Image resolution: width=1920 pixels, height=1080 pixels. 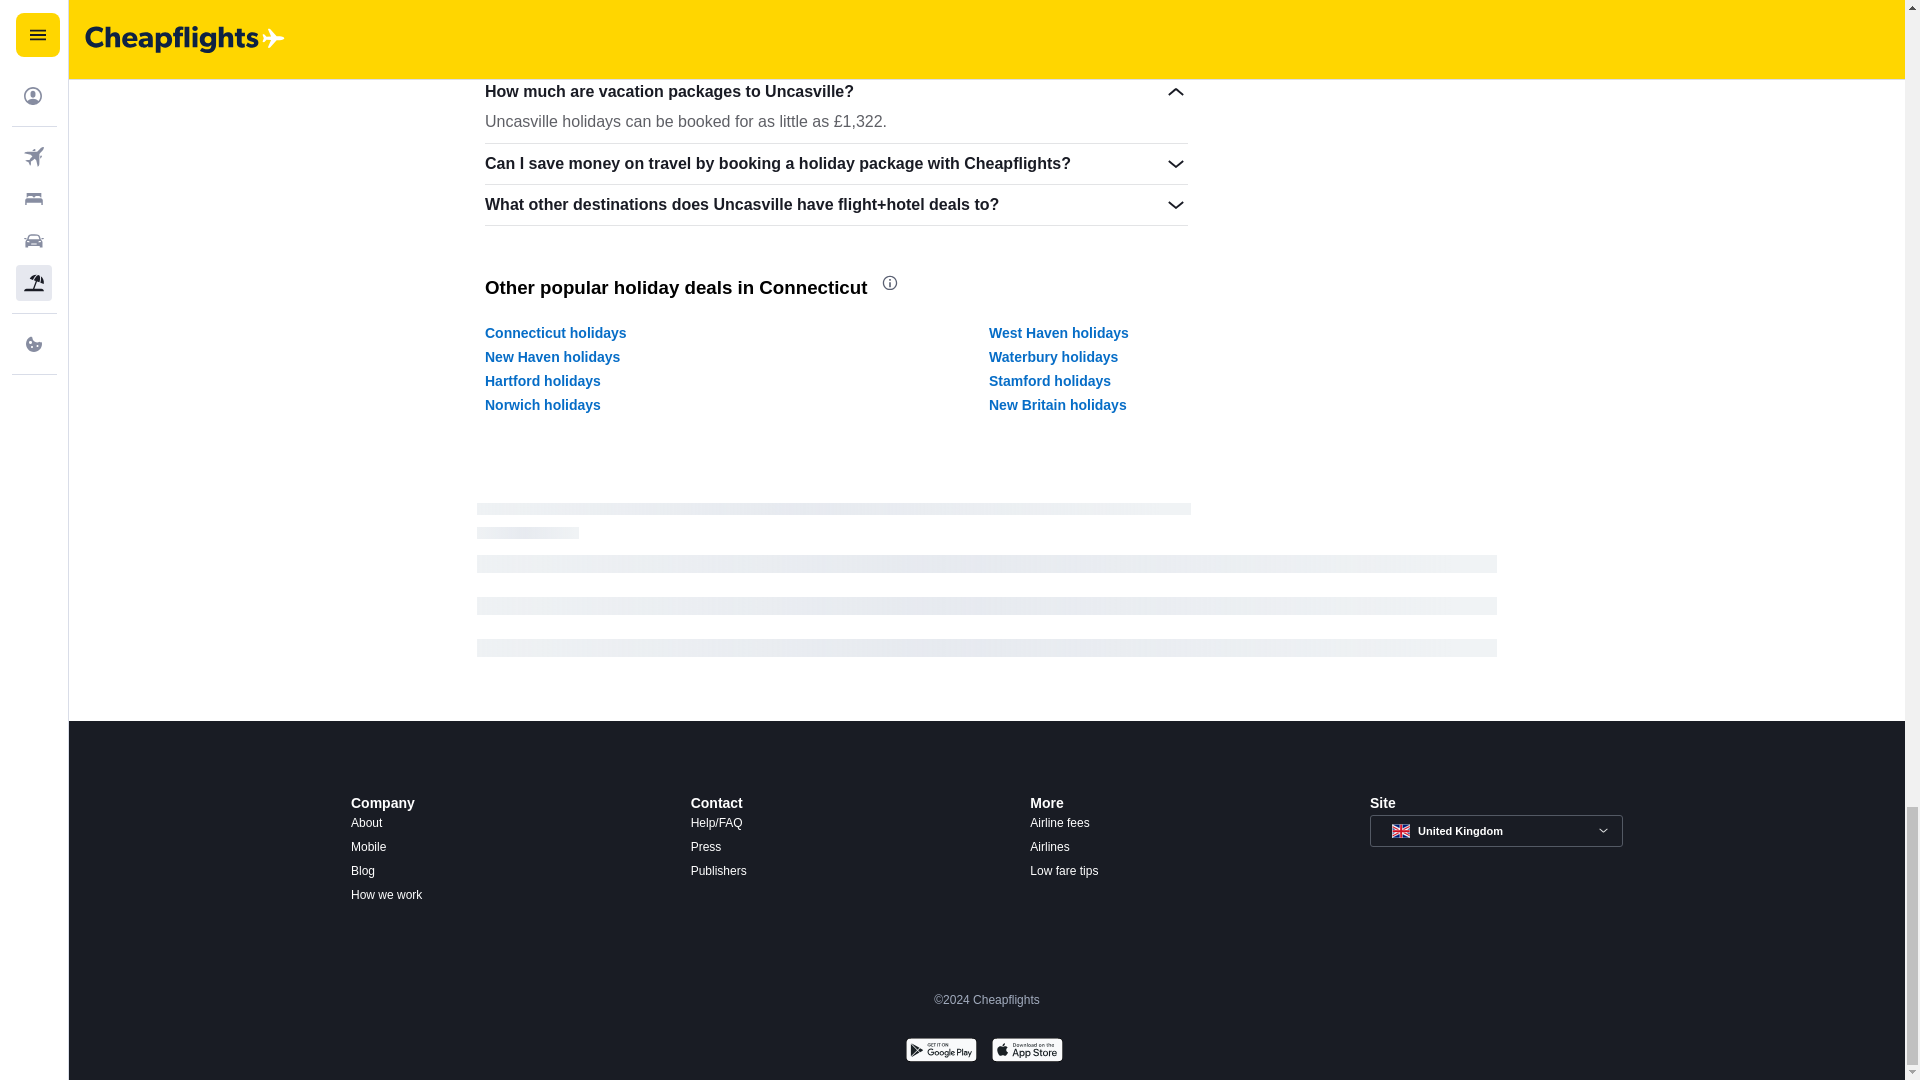 What do you see at coordinates (940, 1052) in the screenshot?
I see `Get it on Google Play` at bounding box center [940, 1052].